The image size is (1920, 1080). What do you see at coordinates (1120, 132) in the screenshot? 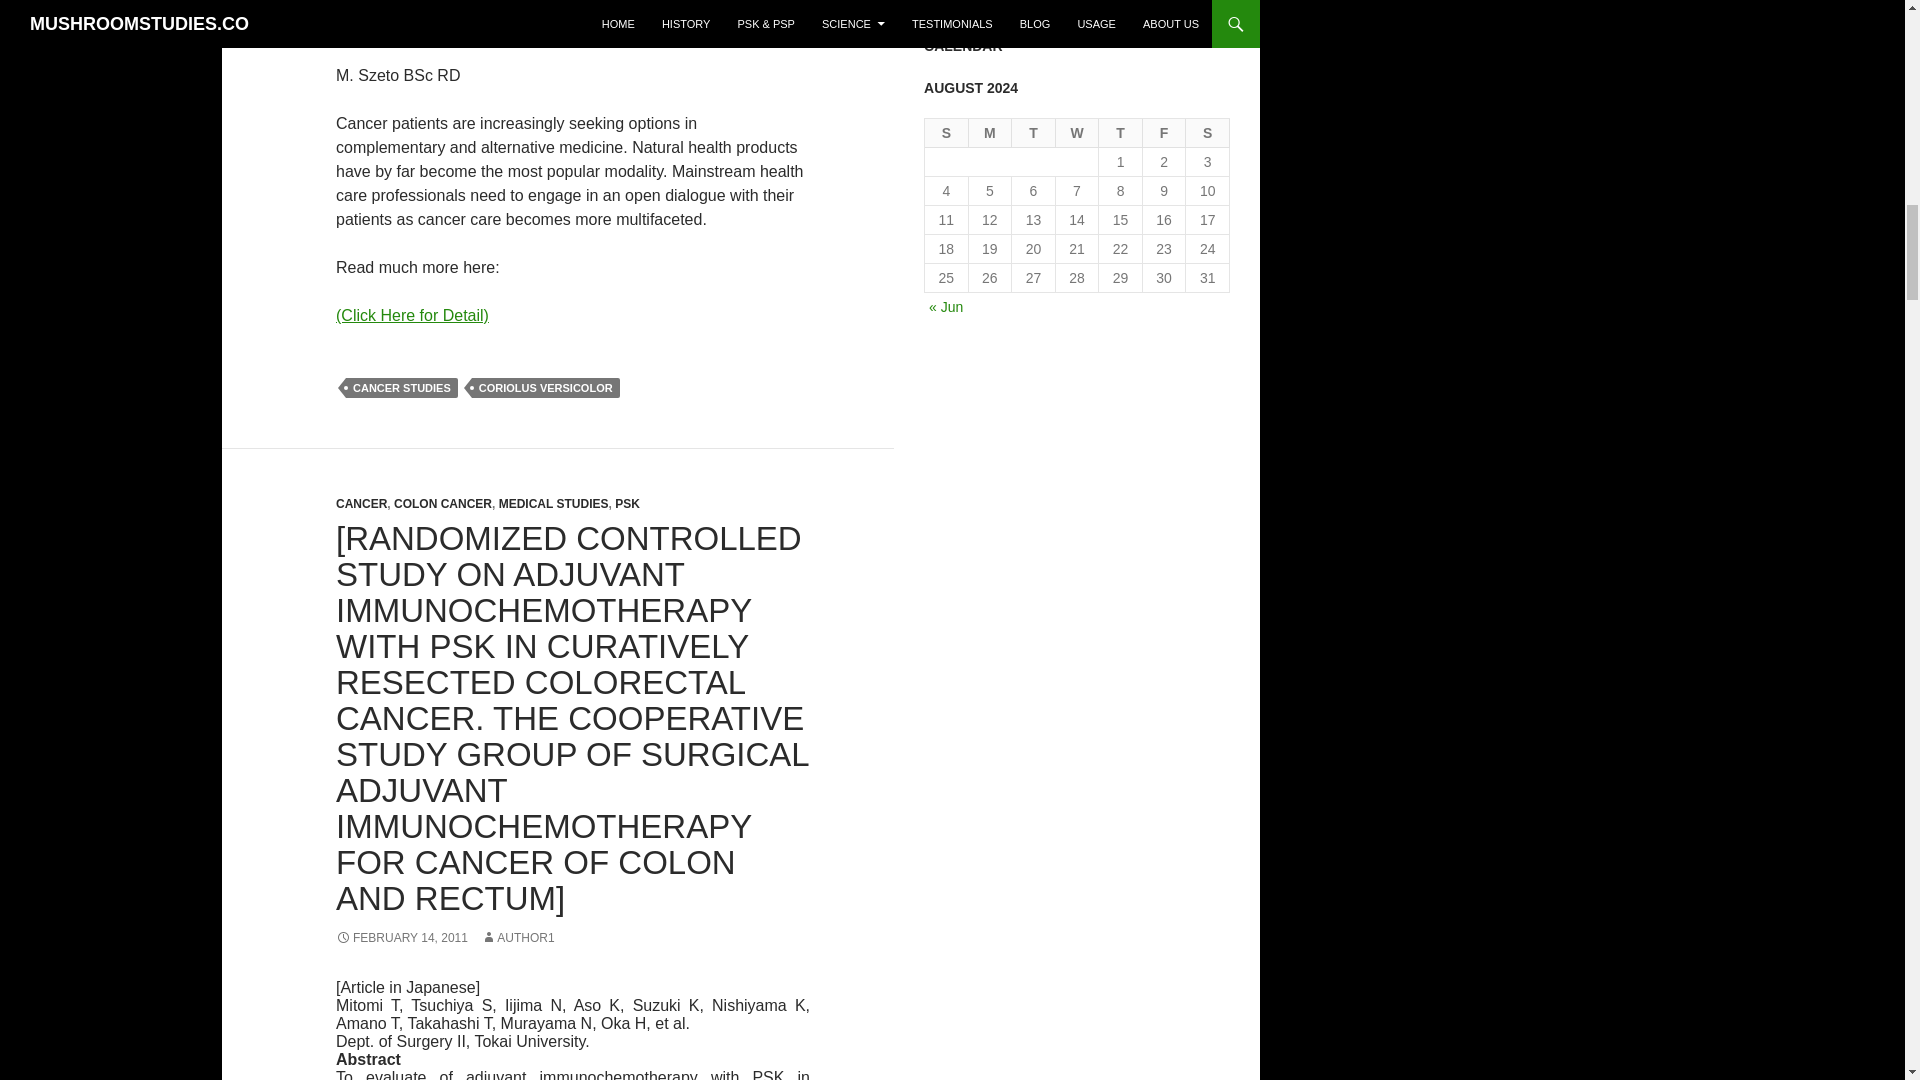
I see `Thursday` at bounding box center [1120, 132].